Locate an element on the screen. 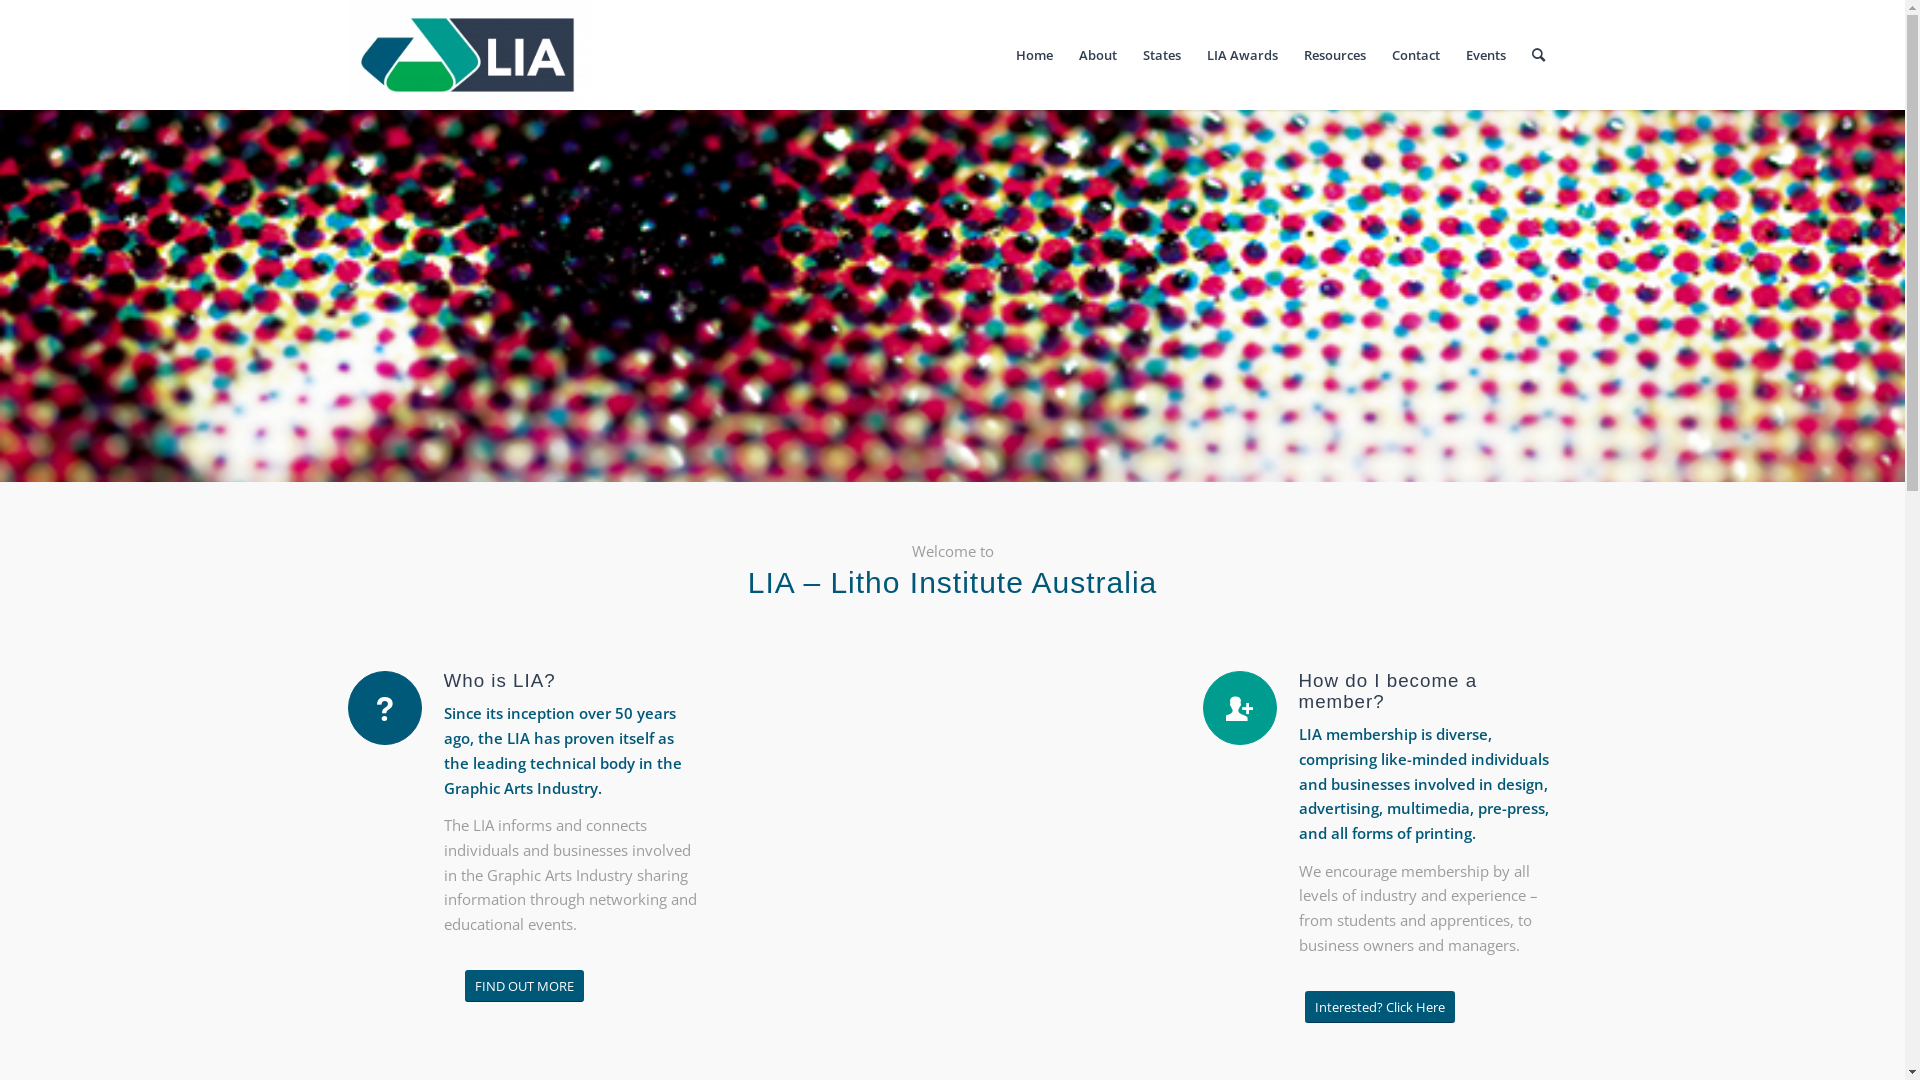 The height and width of the screenshot is (1080, 1920). States is located at coordinates (1162, 55).